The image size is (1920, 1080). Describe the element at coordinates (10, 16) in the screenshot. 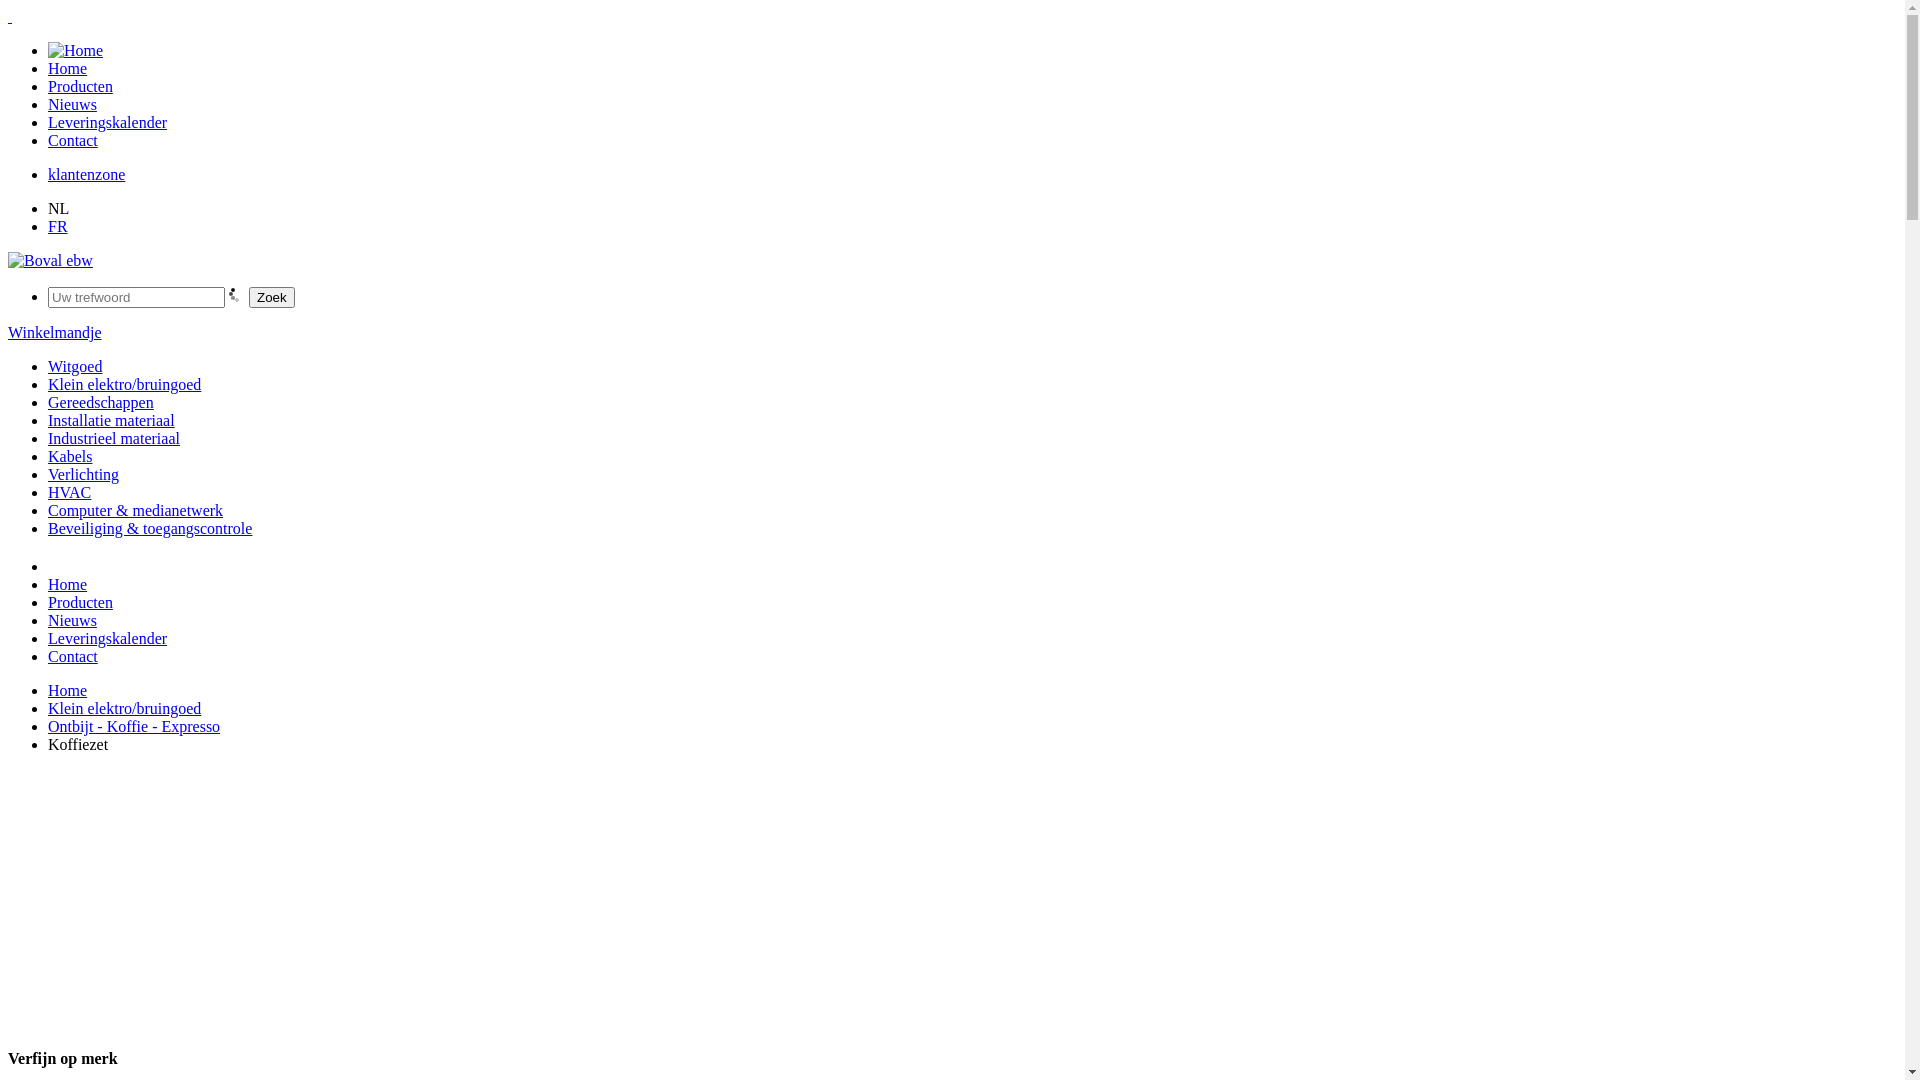

I see ` ` at that location.